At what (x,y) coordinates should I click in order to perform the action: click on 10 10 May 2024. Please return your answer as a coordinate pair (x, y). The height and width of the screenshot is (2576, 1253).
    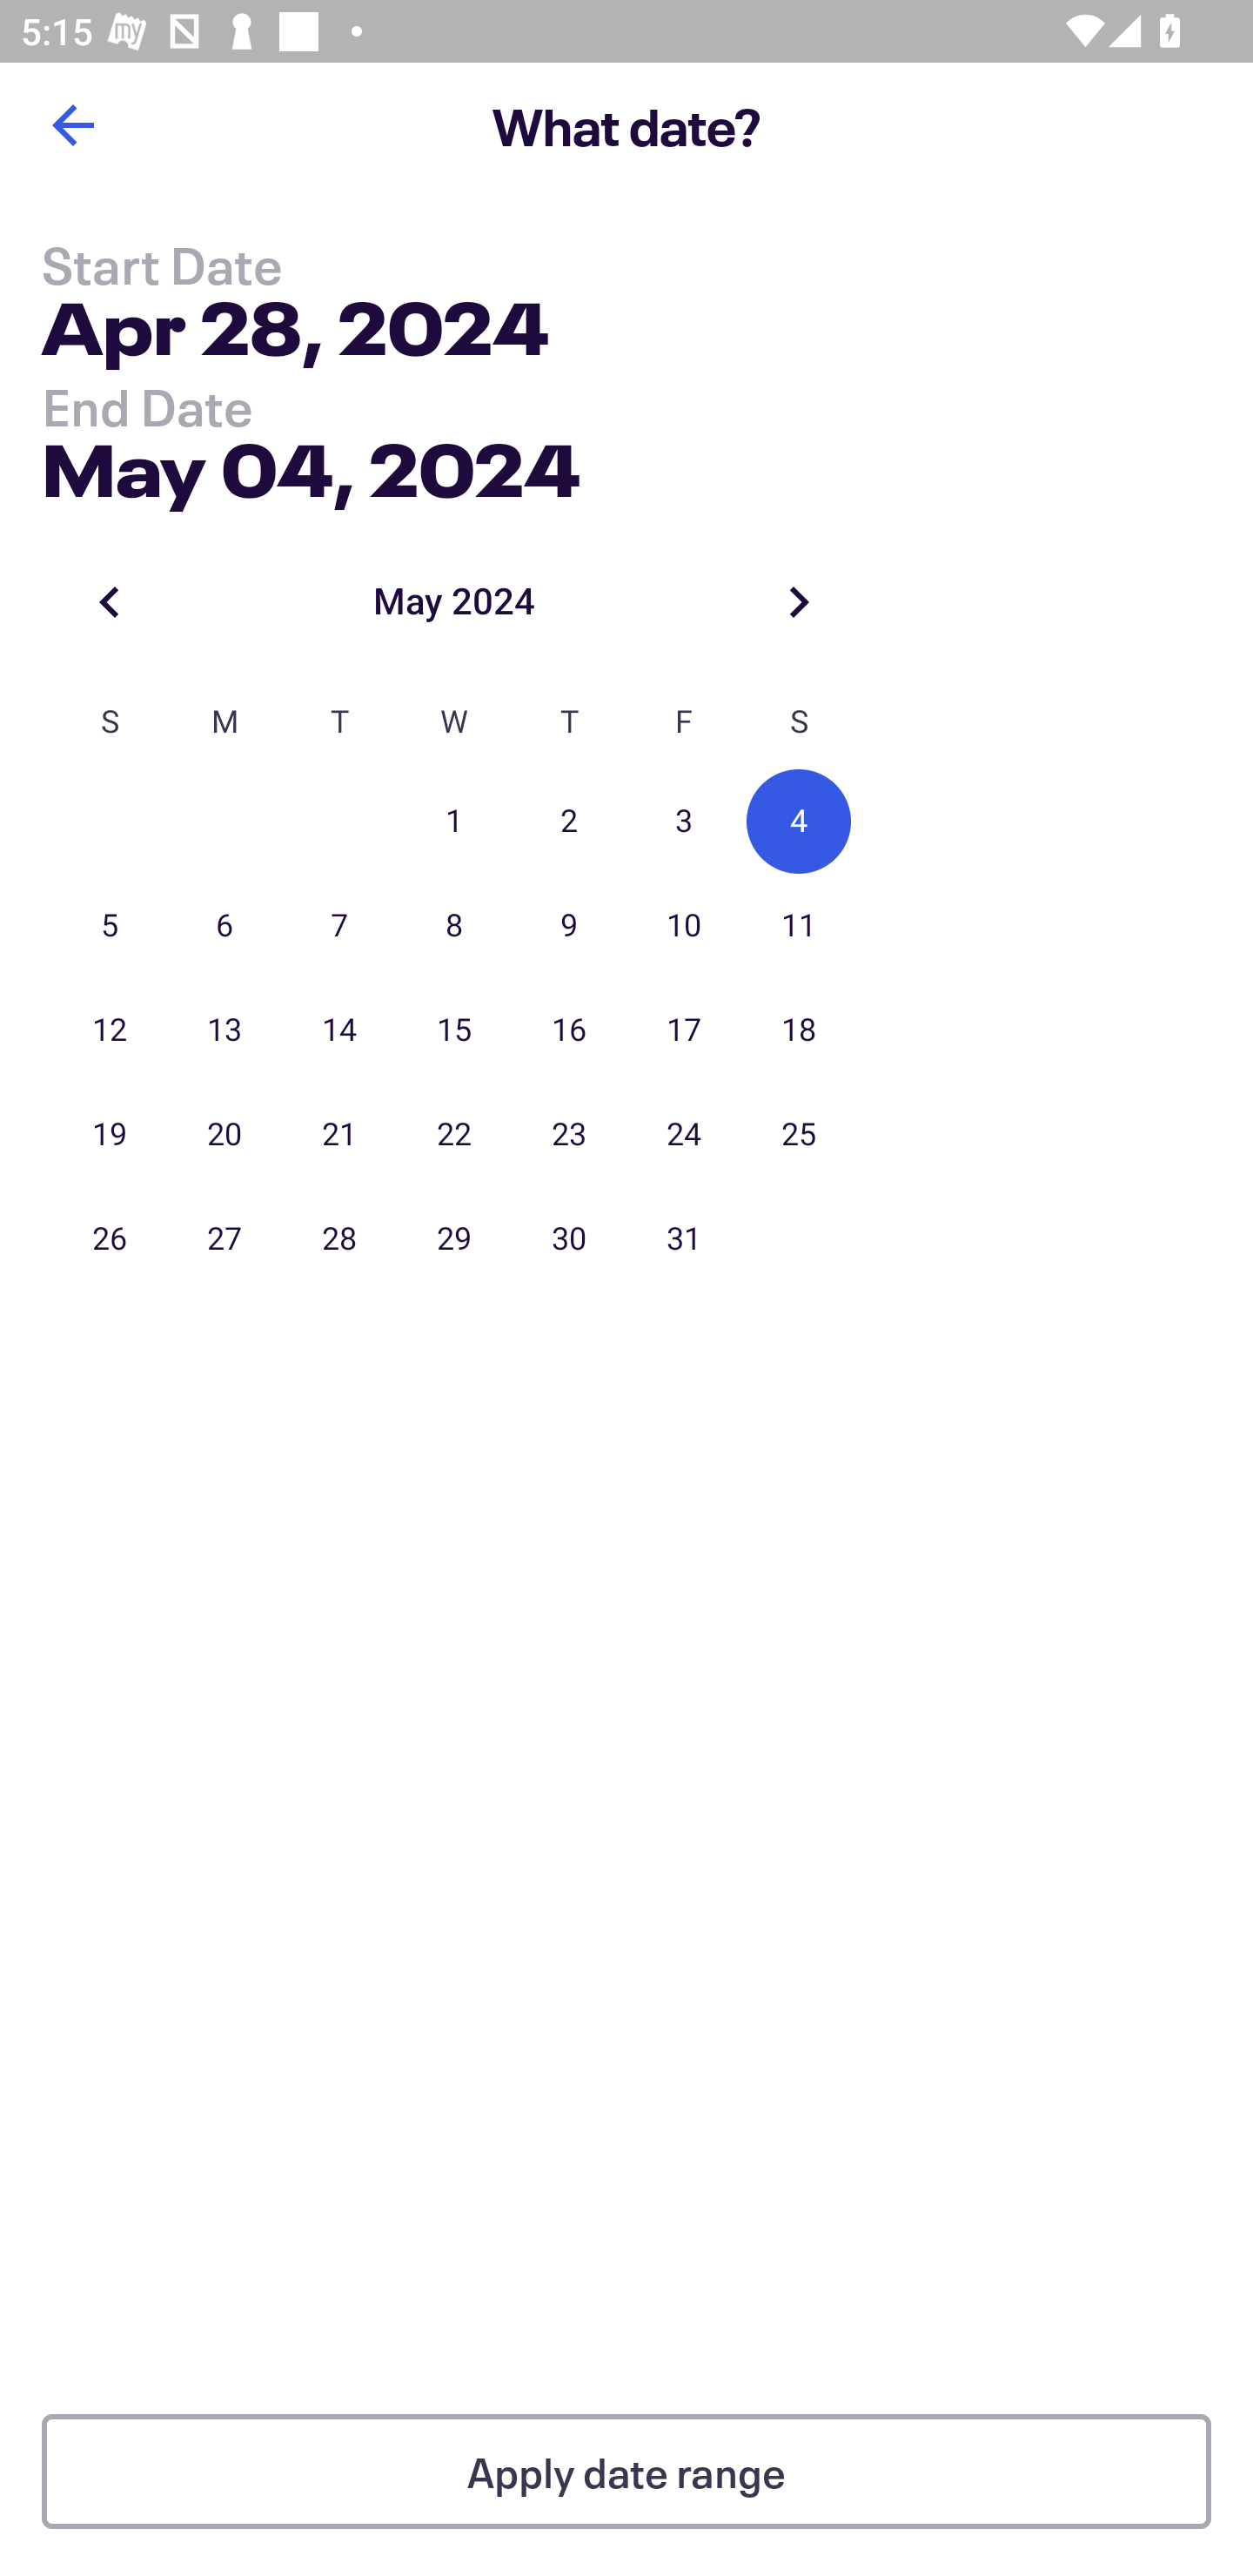
    Looking at the image, I should click on (684, 926).